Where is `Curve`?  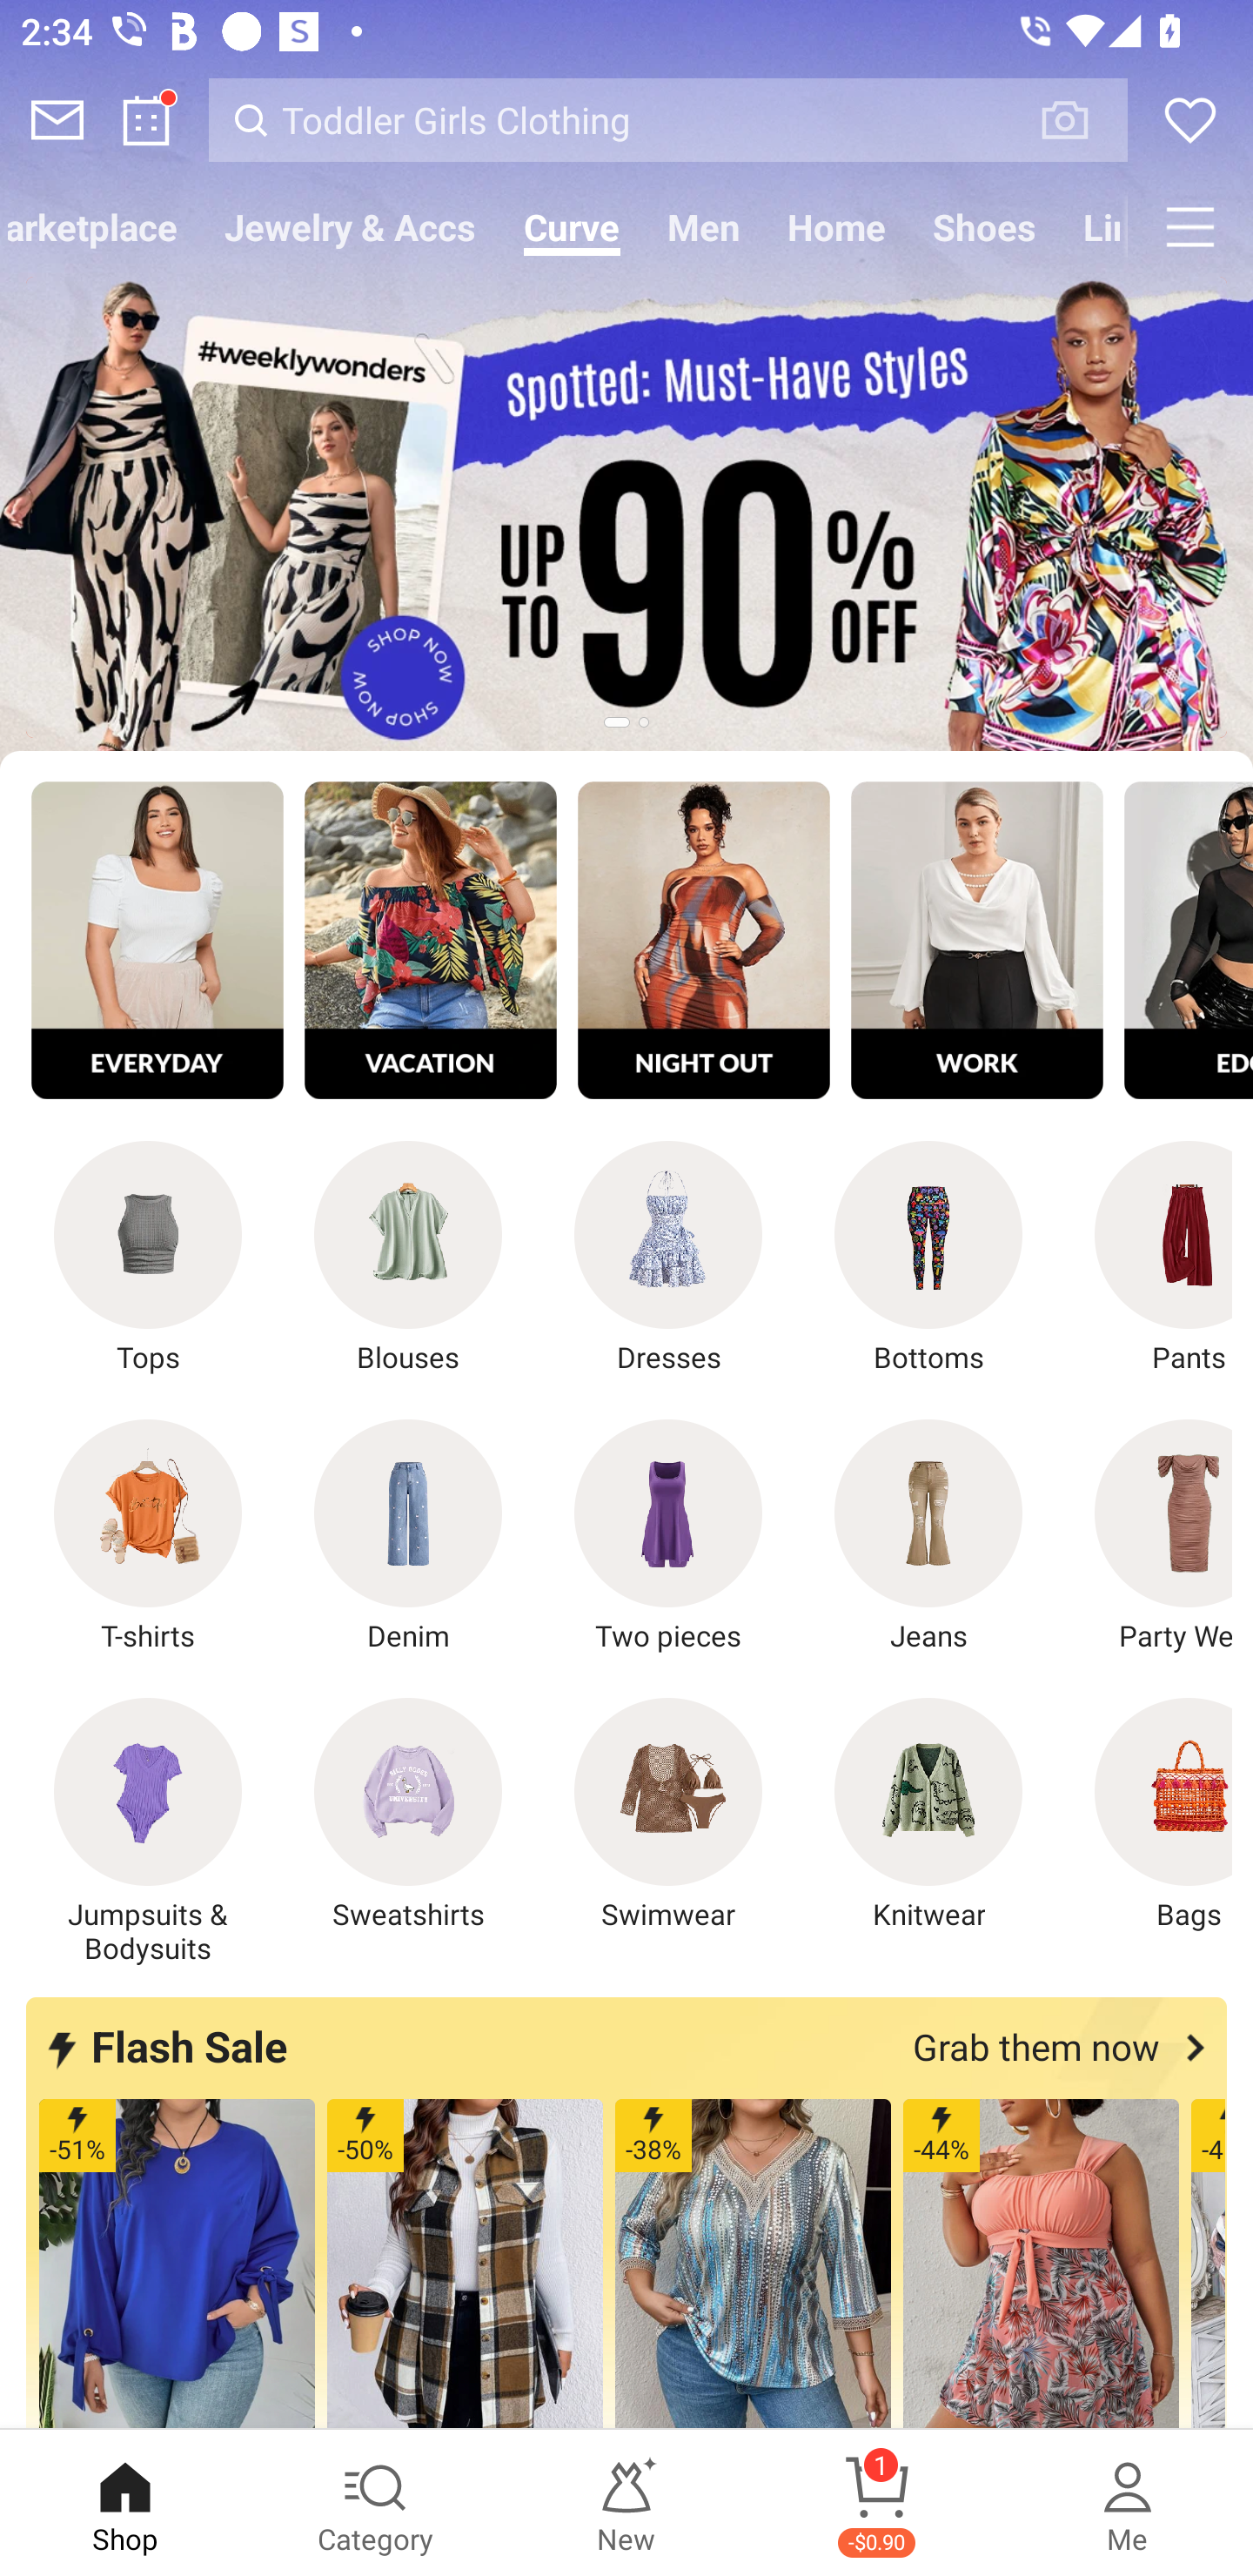 Curve is located at coordinates (572, 226).